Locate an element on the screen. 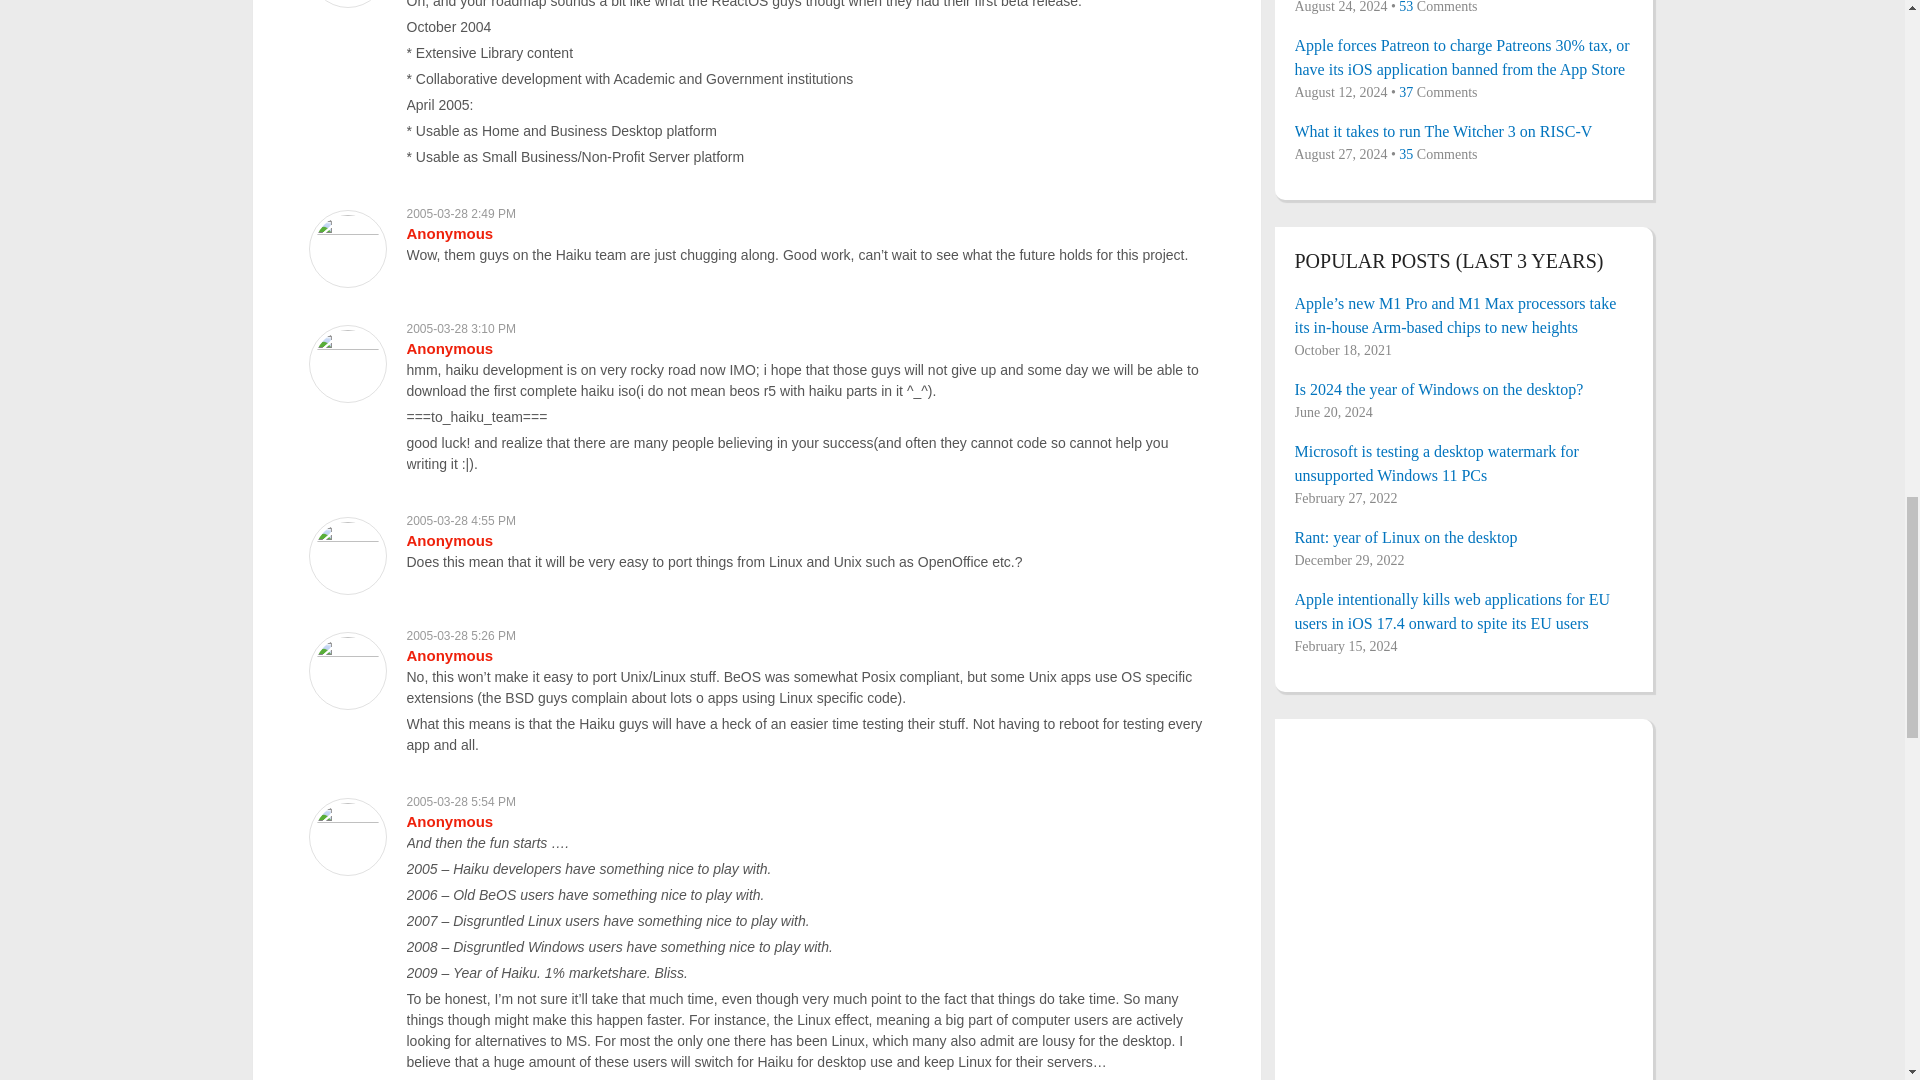 The width and height of the screenshot is (1920, 1080). Anonymous is located at coordinates (449, 540).